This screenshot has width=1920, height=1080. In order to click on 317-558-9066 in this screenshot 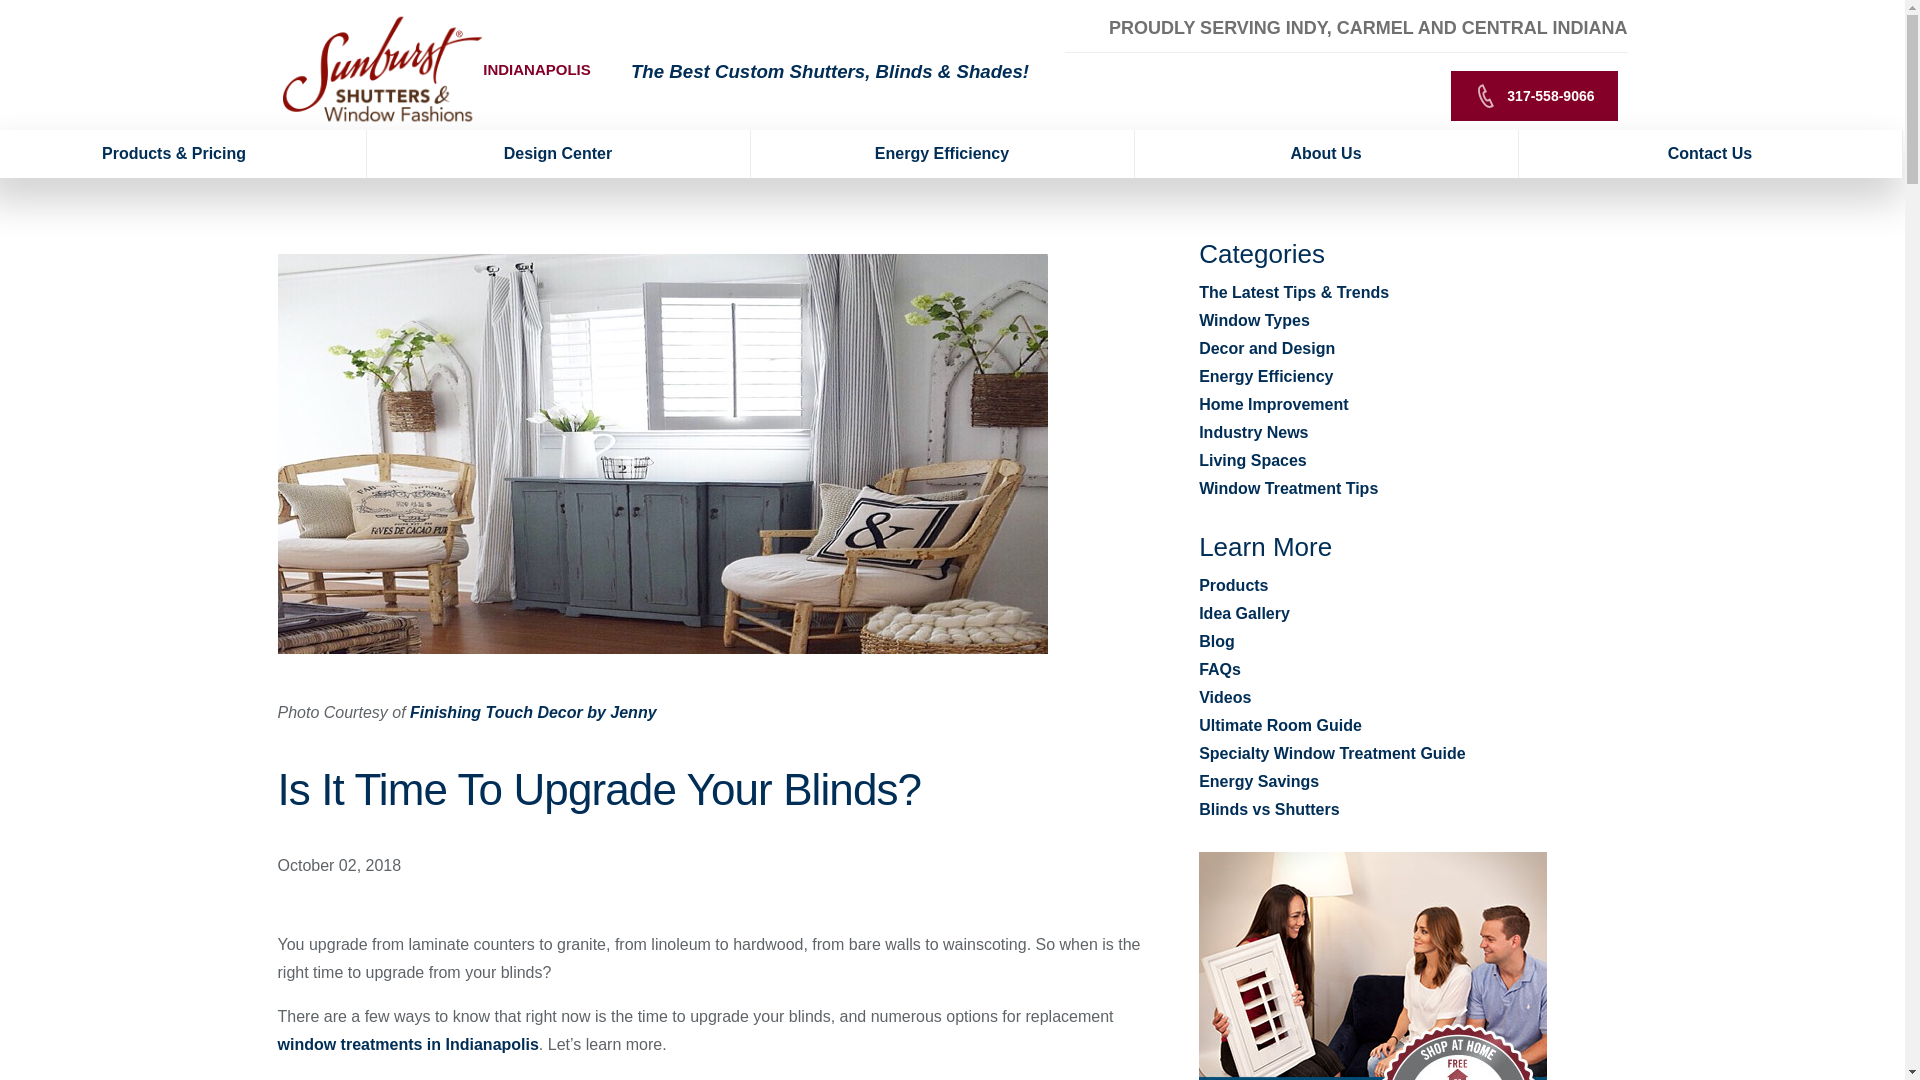, I will do `click(1534, 96)`.